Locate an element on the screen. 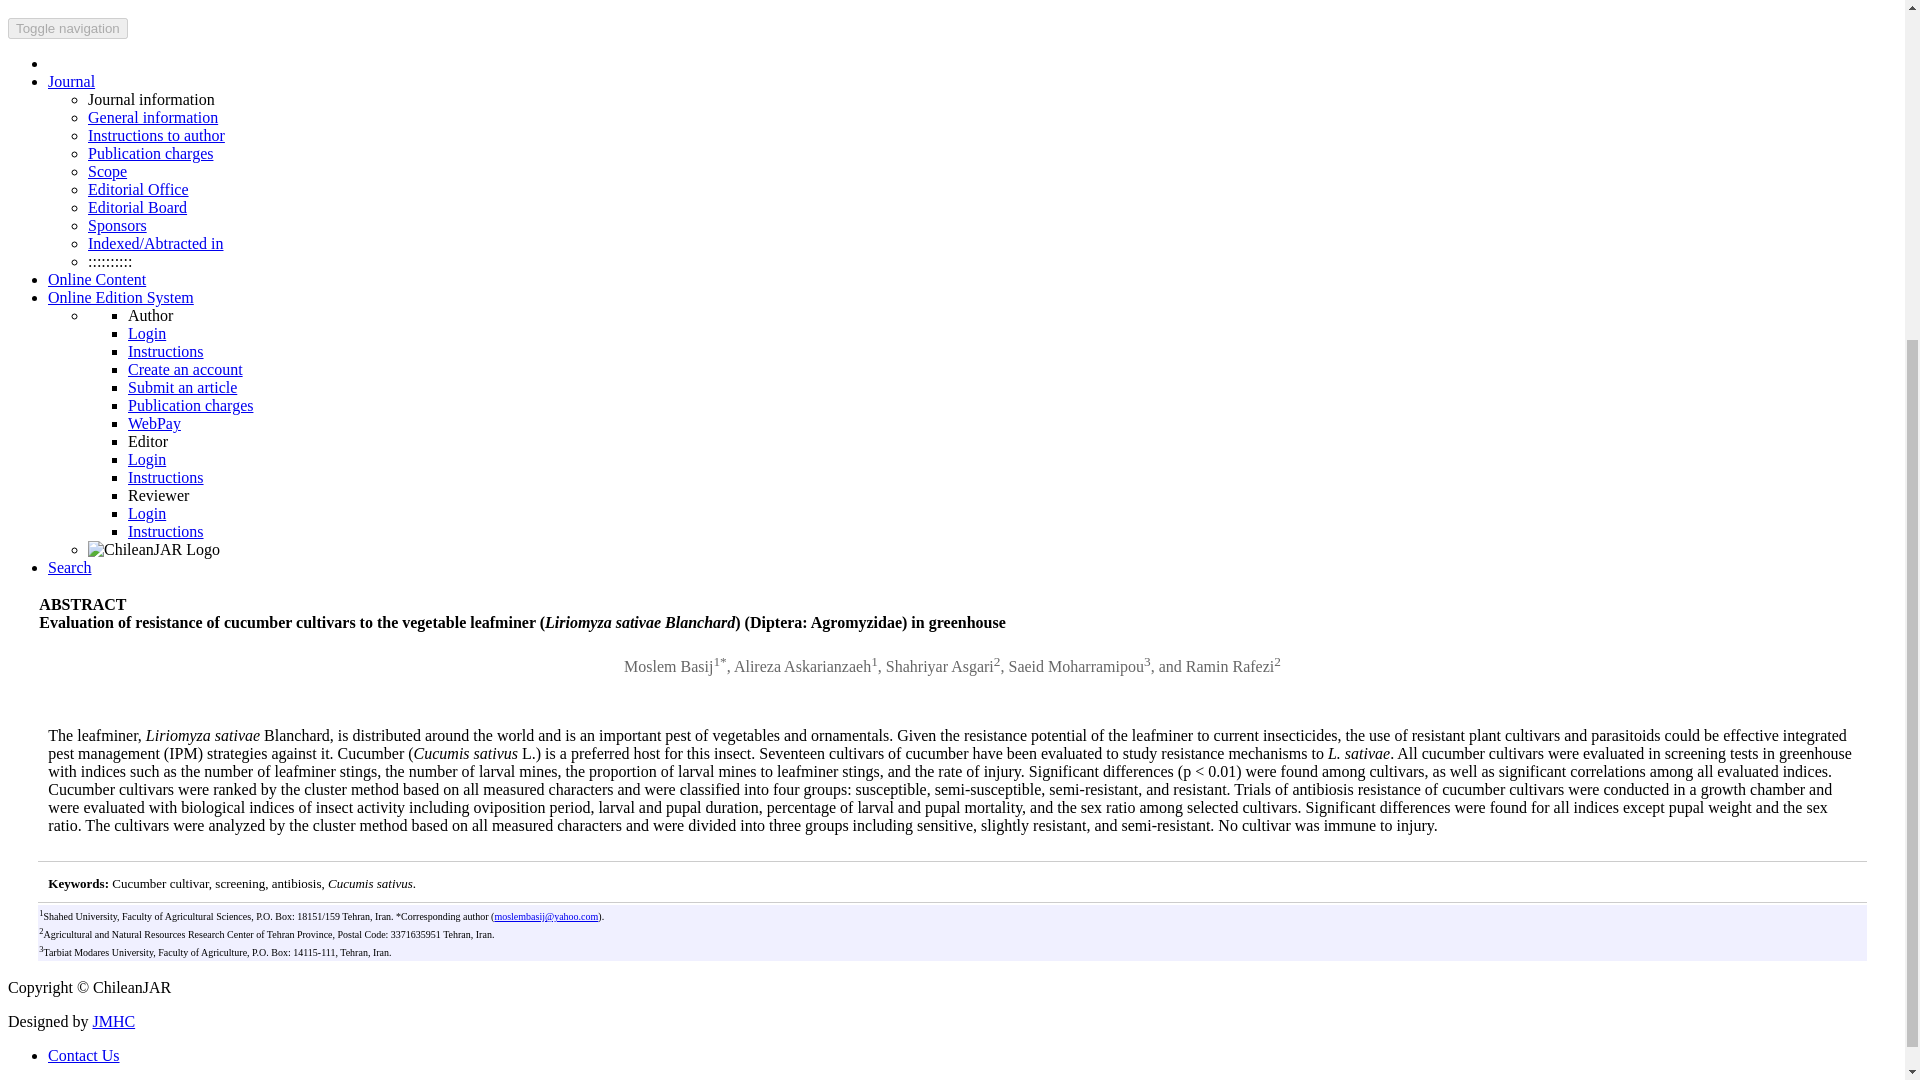 Image resolution: width=1920 pixels, height=1080 pixels. Login is located at coordinates (146, 334).